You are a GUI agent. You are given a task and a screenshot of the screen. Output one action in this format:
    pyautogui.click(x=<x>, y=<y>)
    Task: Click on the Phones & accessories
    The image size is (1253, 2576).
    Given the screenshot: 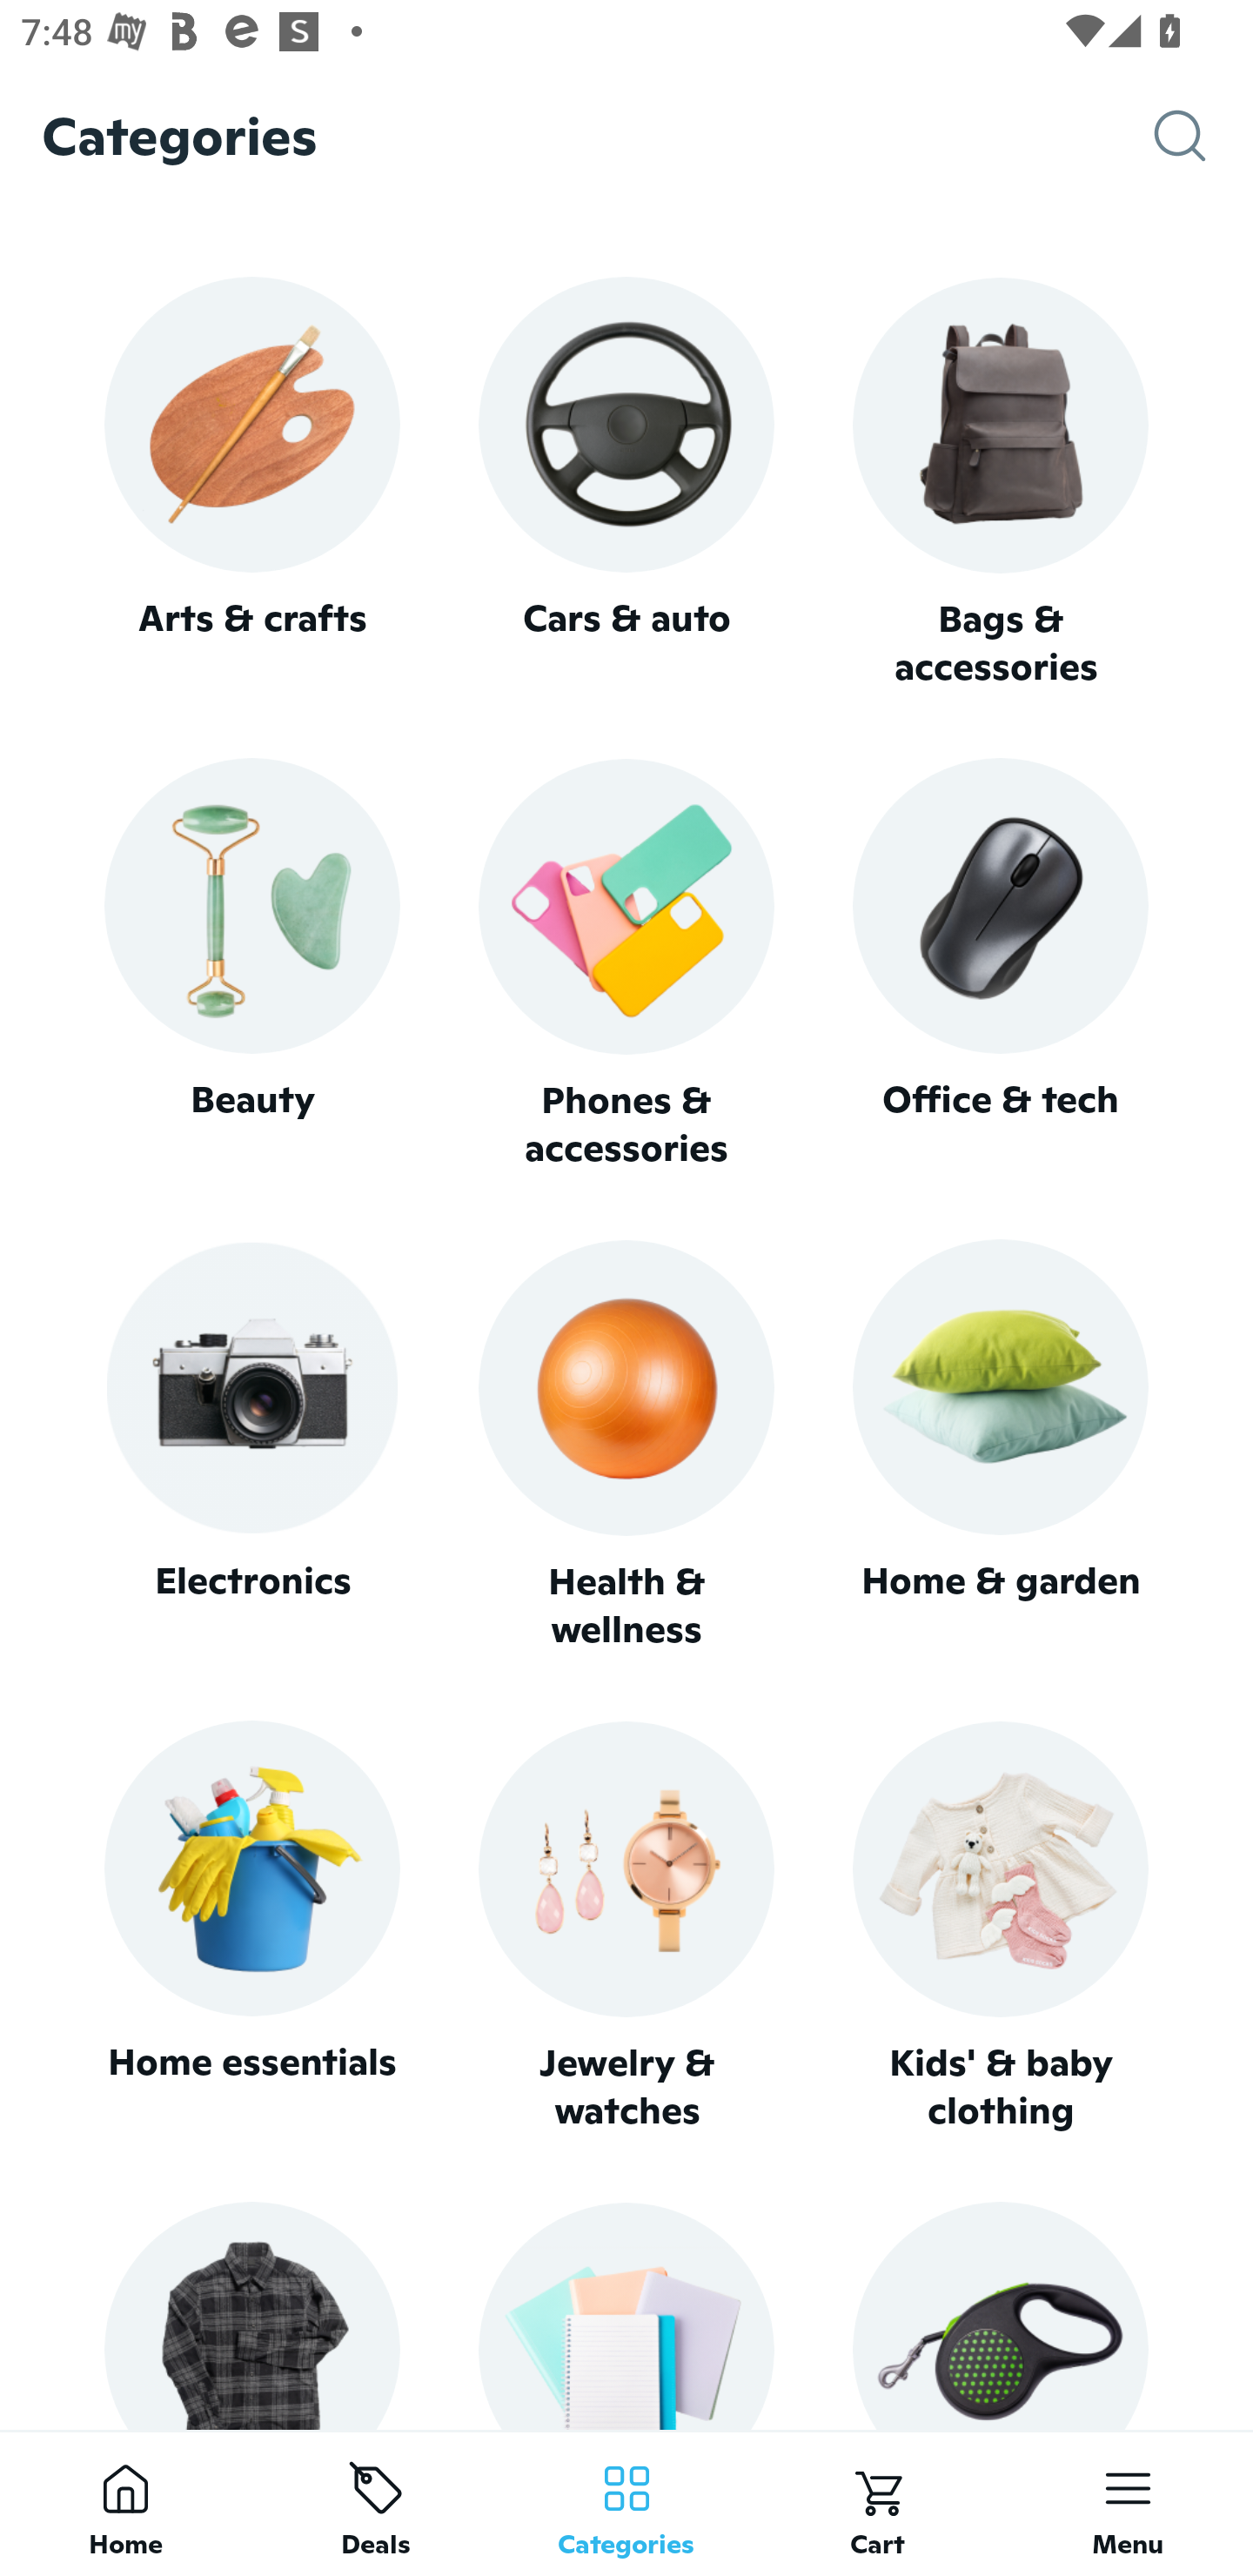 What is the action you would take?
    pyautogui.click(x=626, y=966)
    